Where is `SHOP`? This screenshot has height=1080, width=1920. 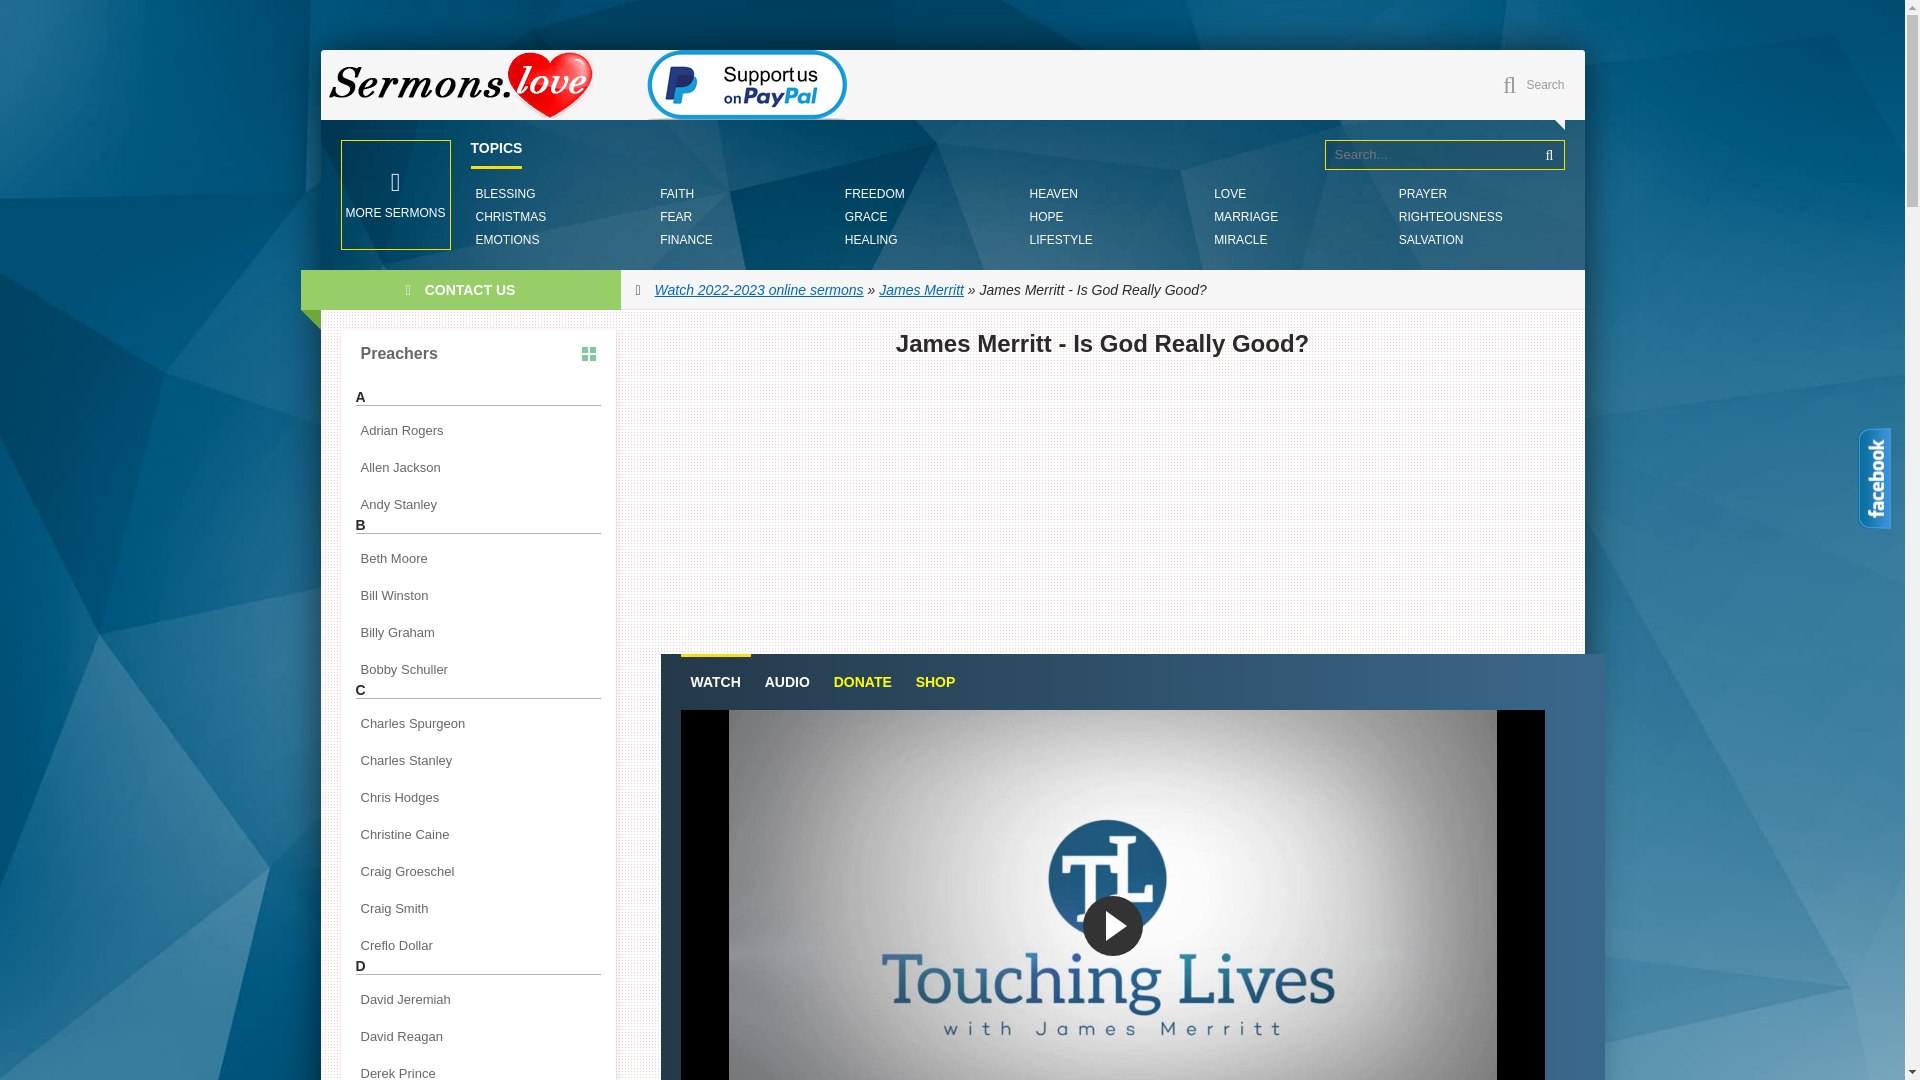
SHOP is located at coordinates (936, 682).